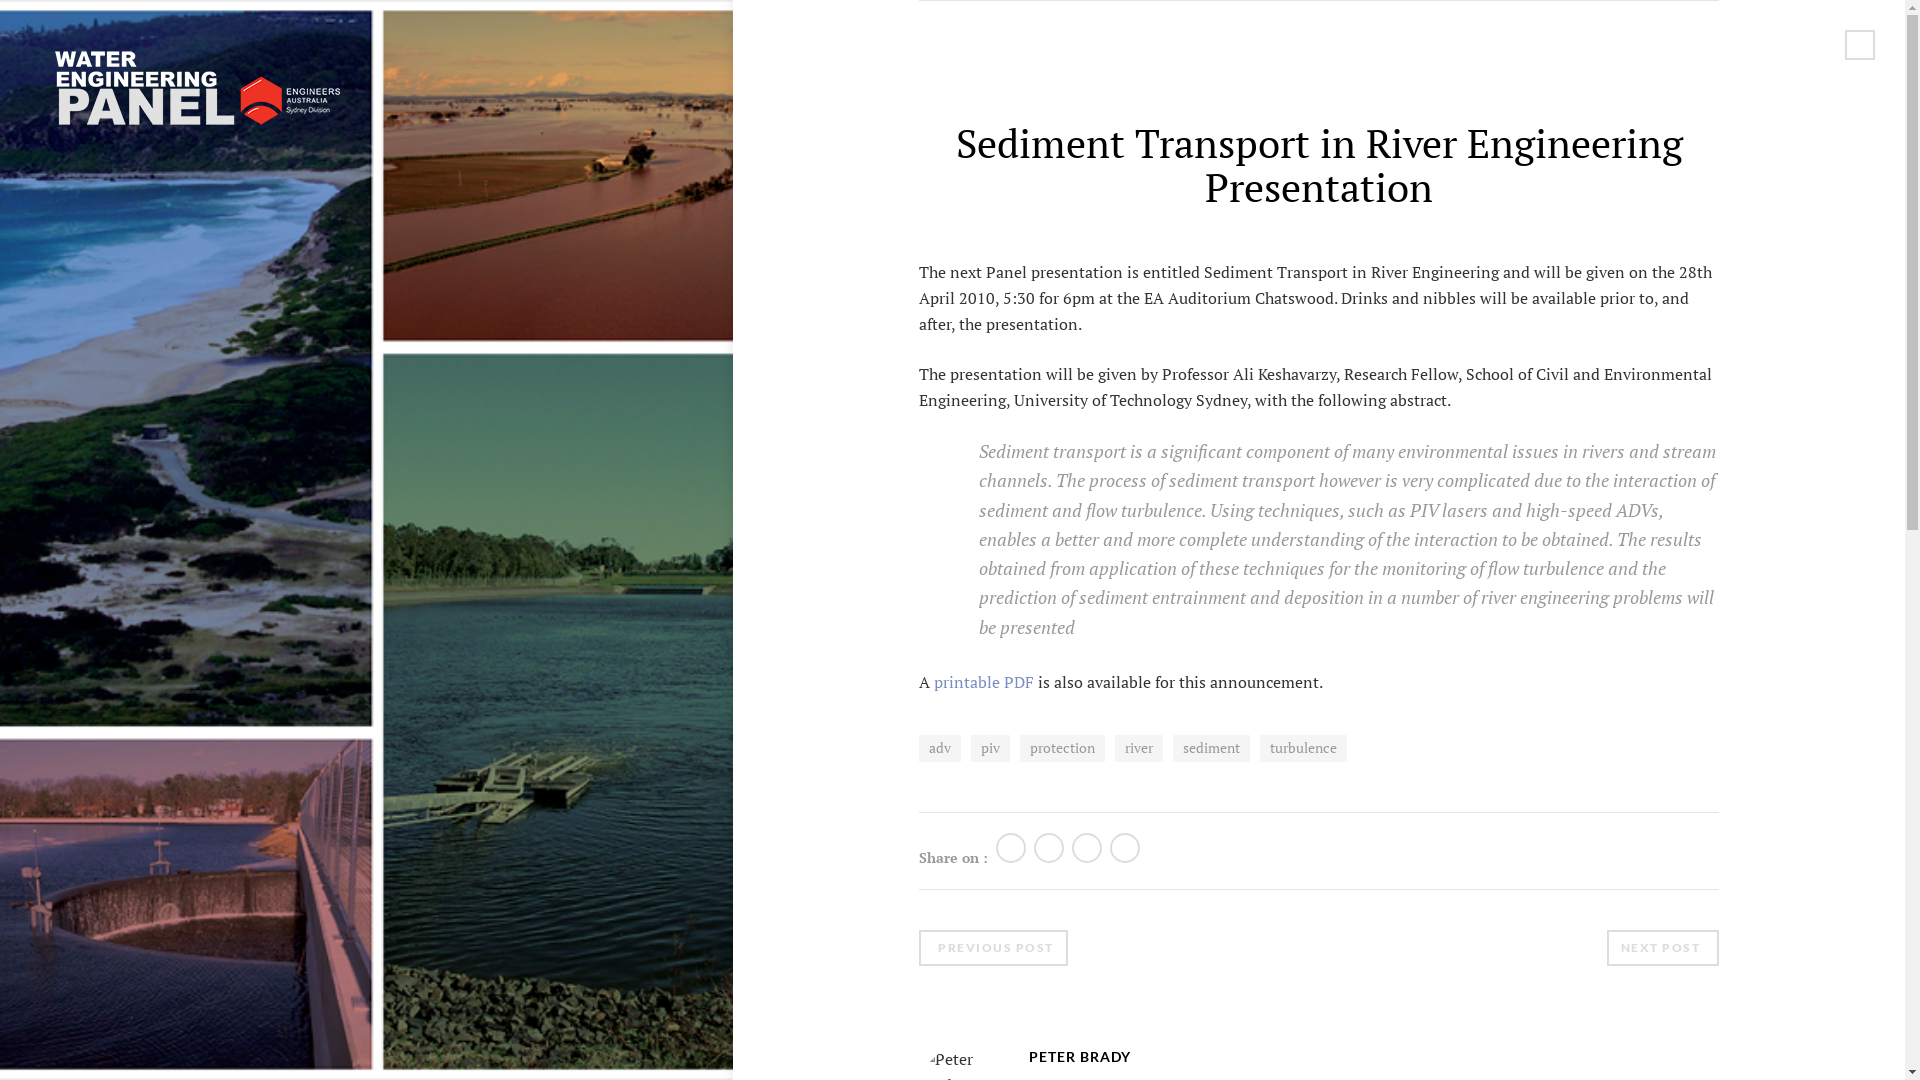  Describe the element at coordinates (1664, 168) in the screenshot. I see `Committee` at that location.